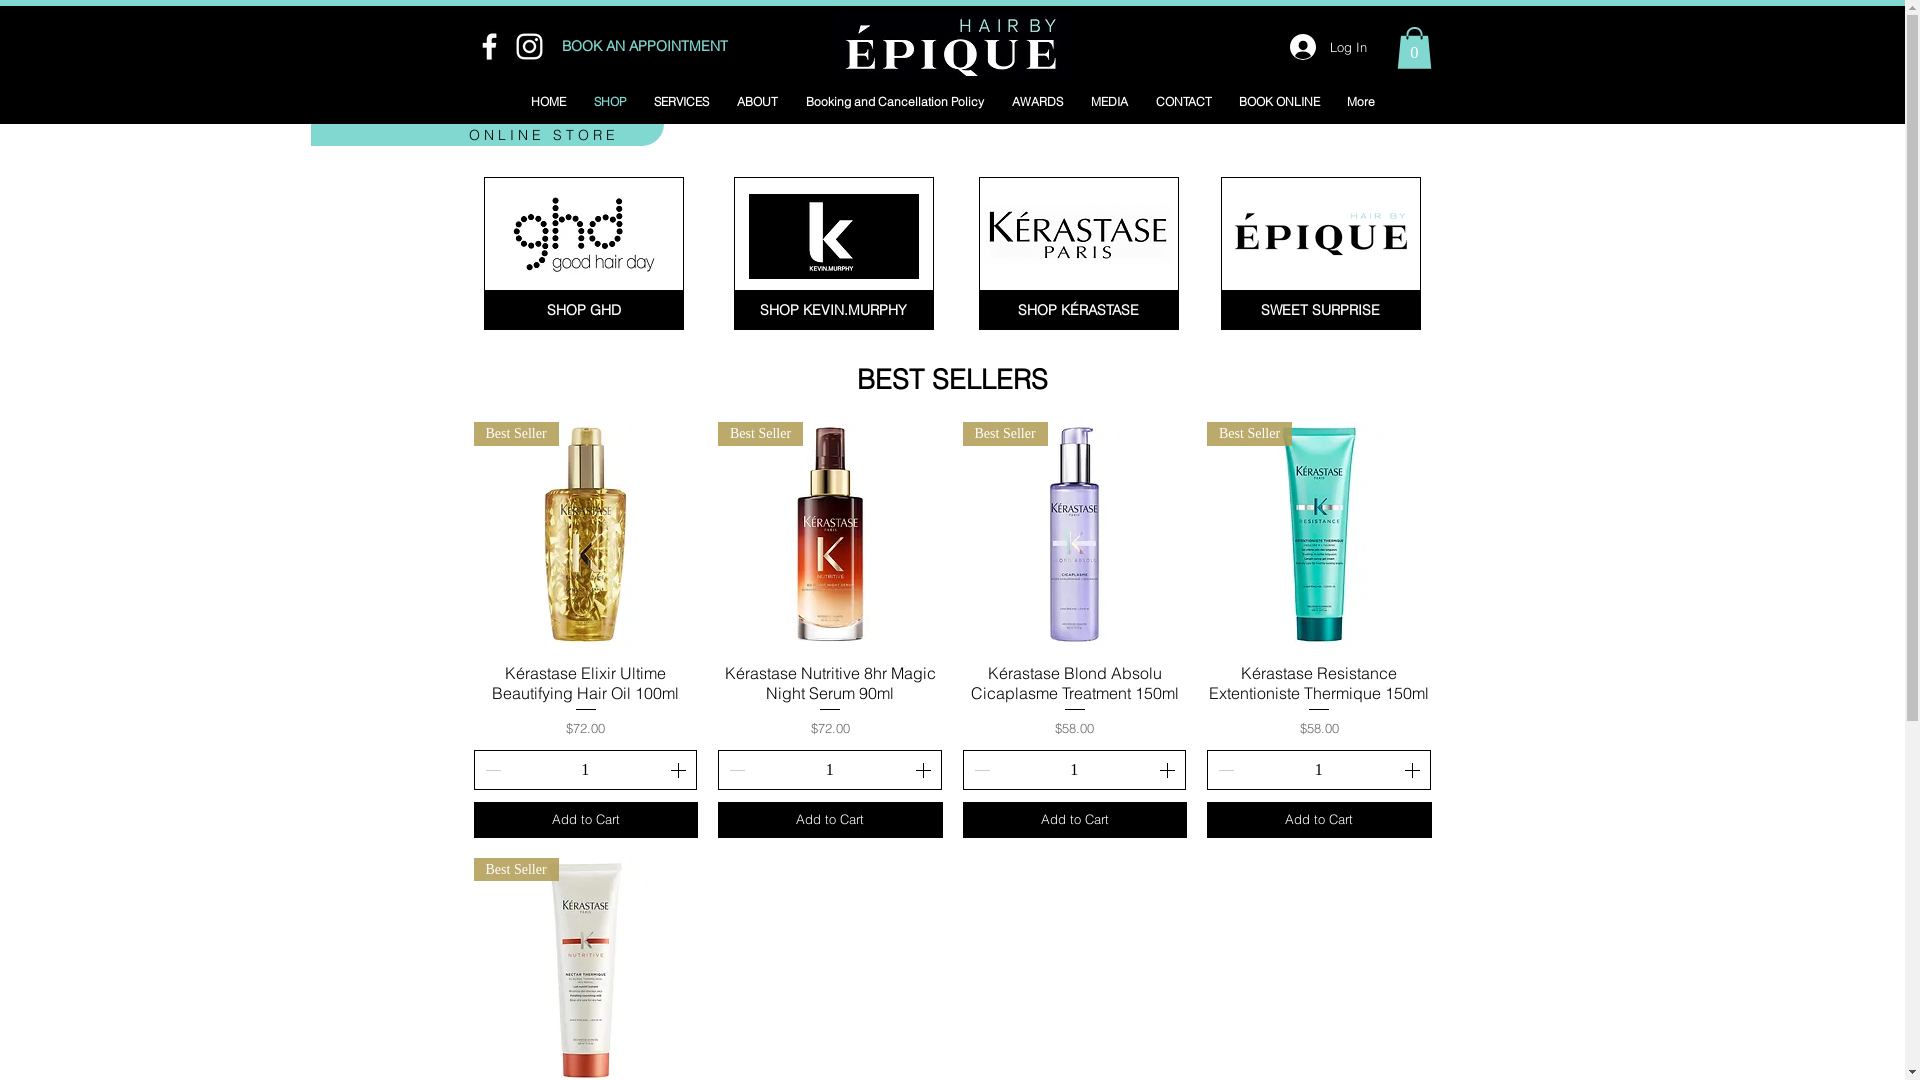 The image size is (1920, 1080). Describe the element at coordinates (1074, 534) in the screenshot. I see `Best Seller` at that location.